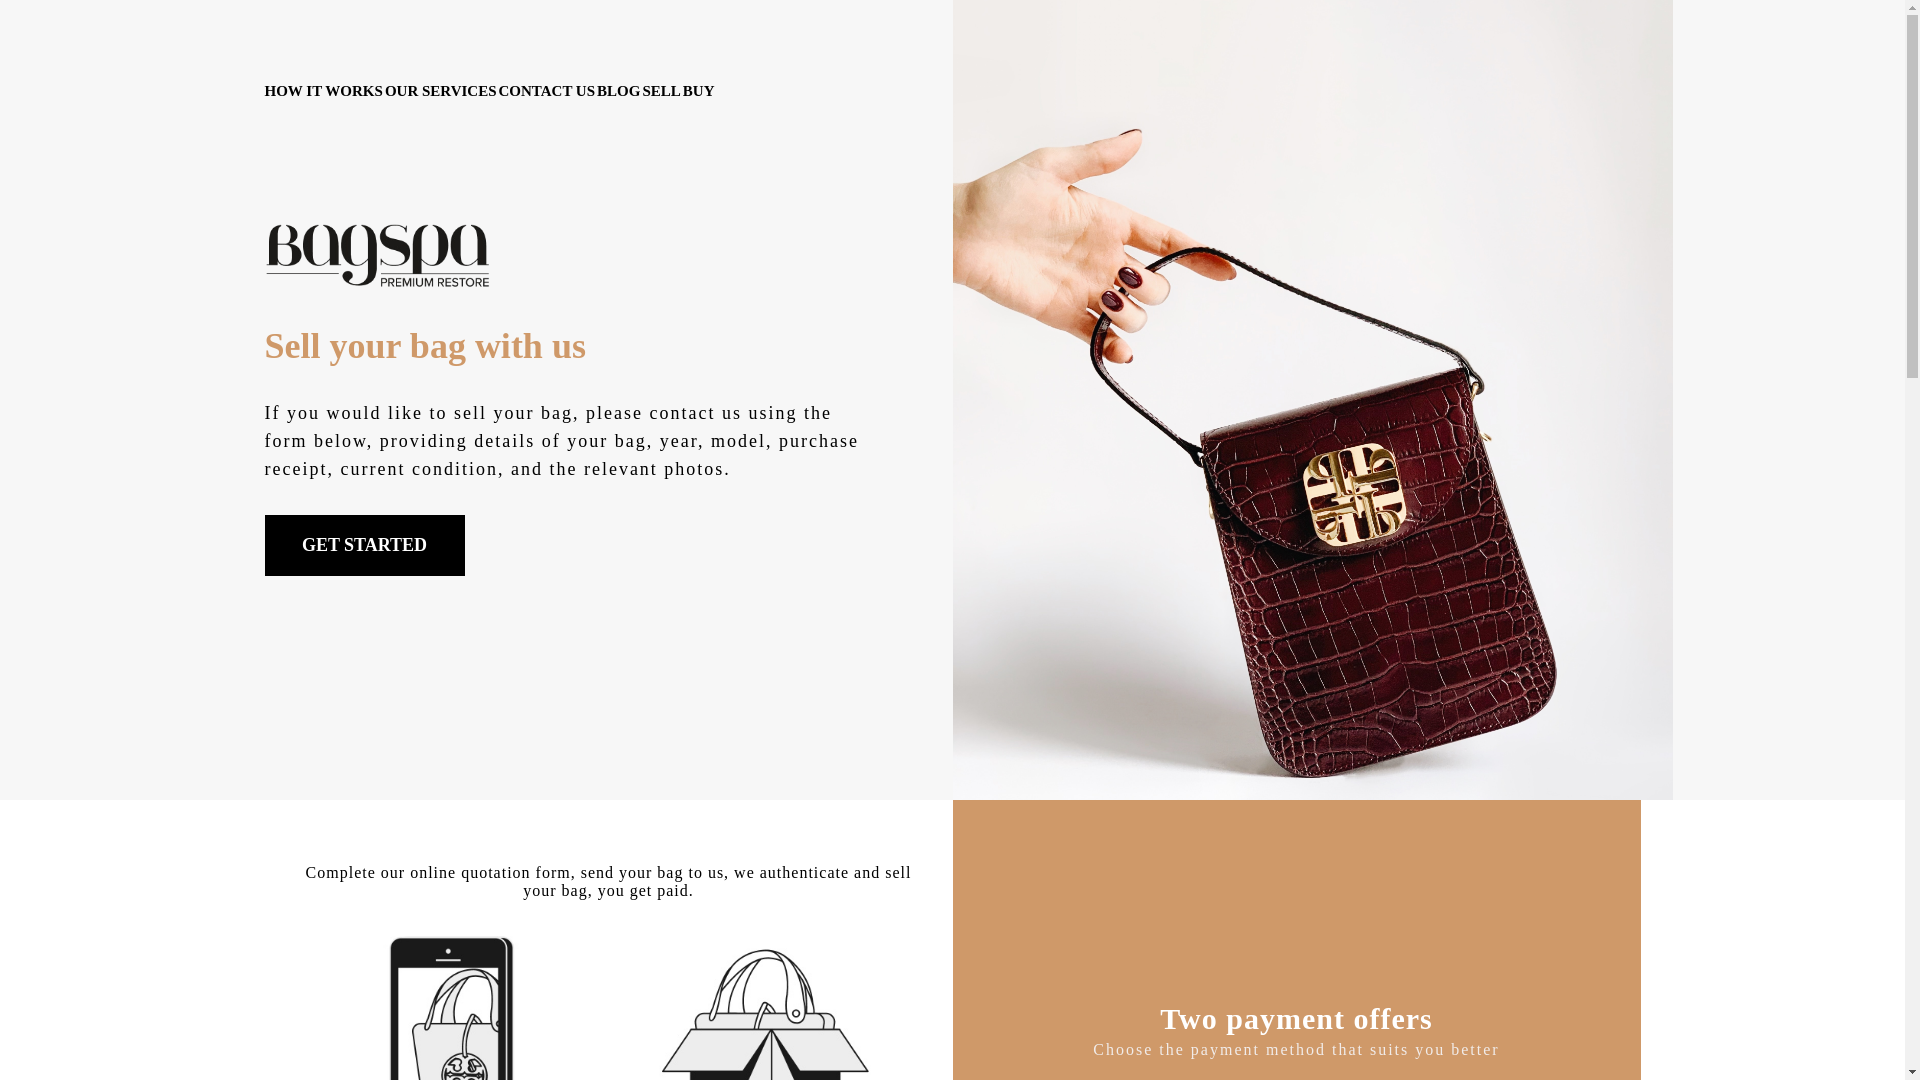 This screenshot has height=1080, width=1920. I want to click on BLOG, so click(618, 91).